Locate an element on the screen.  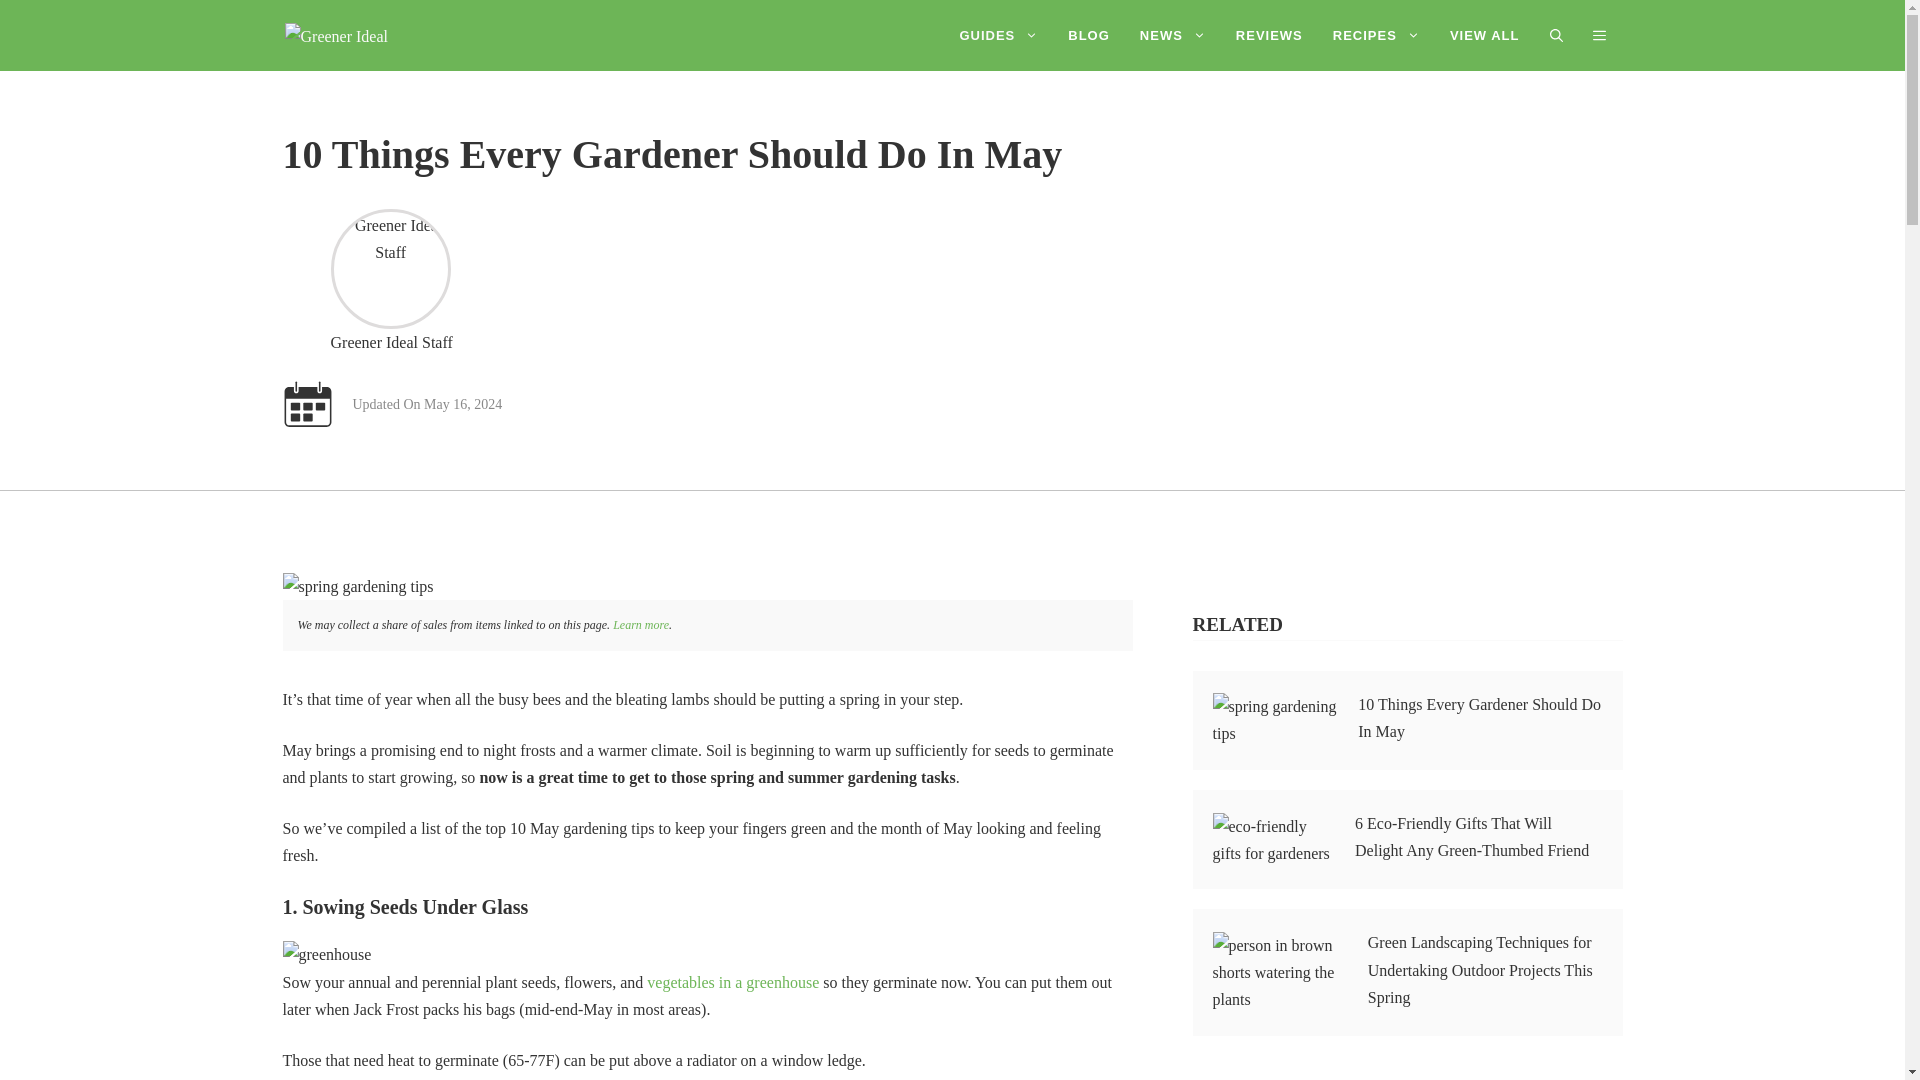
BLOG is located at coordinates (1088, 36).